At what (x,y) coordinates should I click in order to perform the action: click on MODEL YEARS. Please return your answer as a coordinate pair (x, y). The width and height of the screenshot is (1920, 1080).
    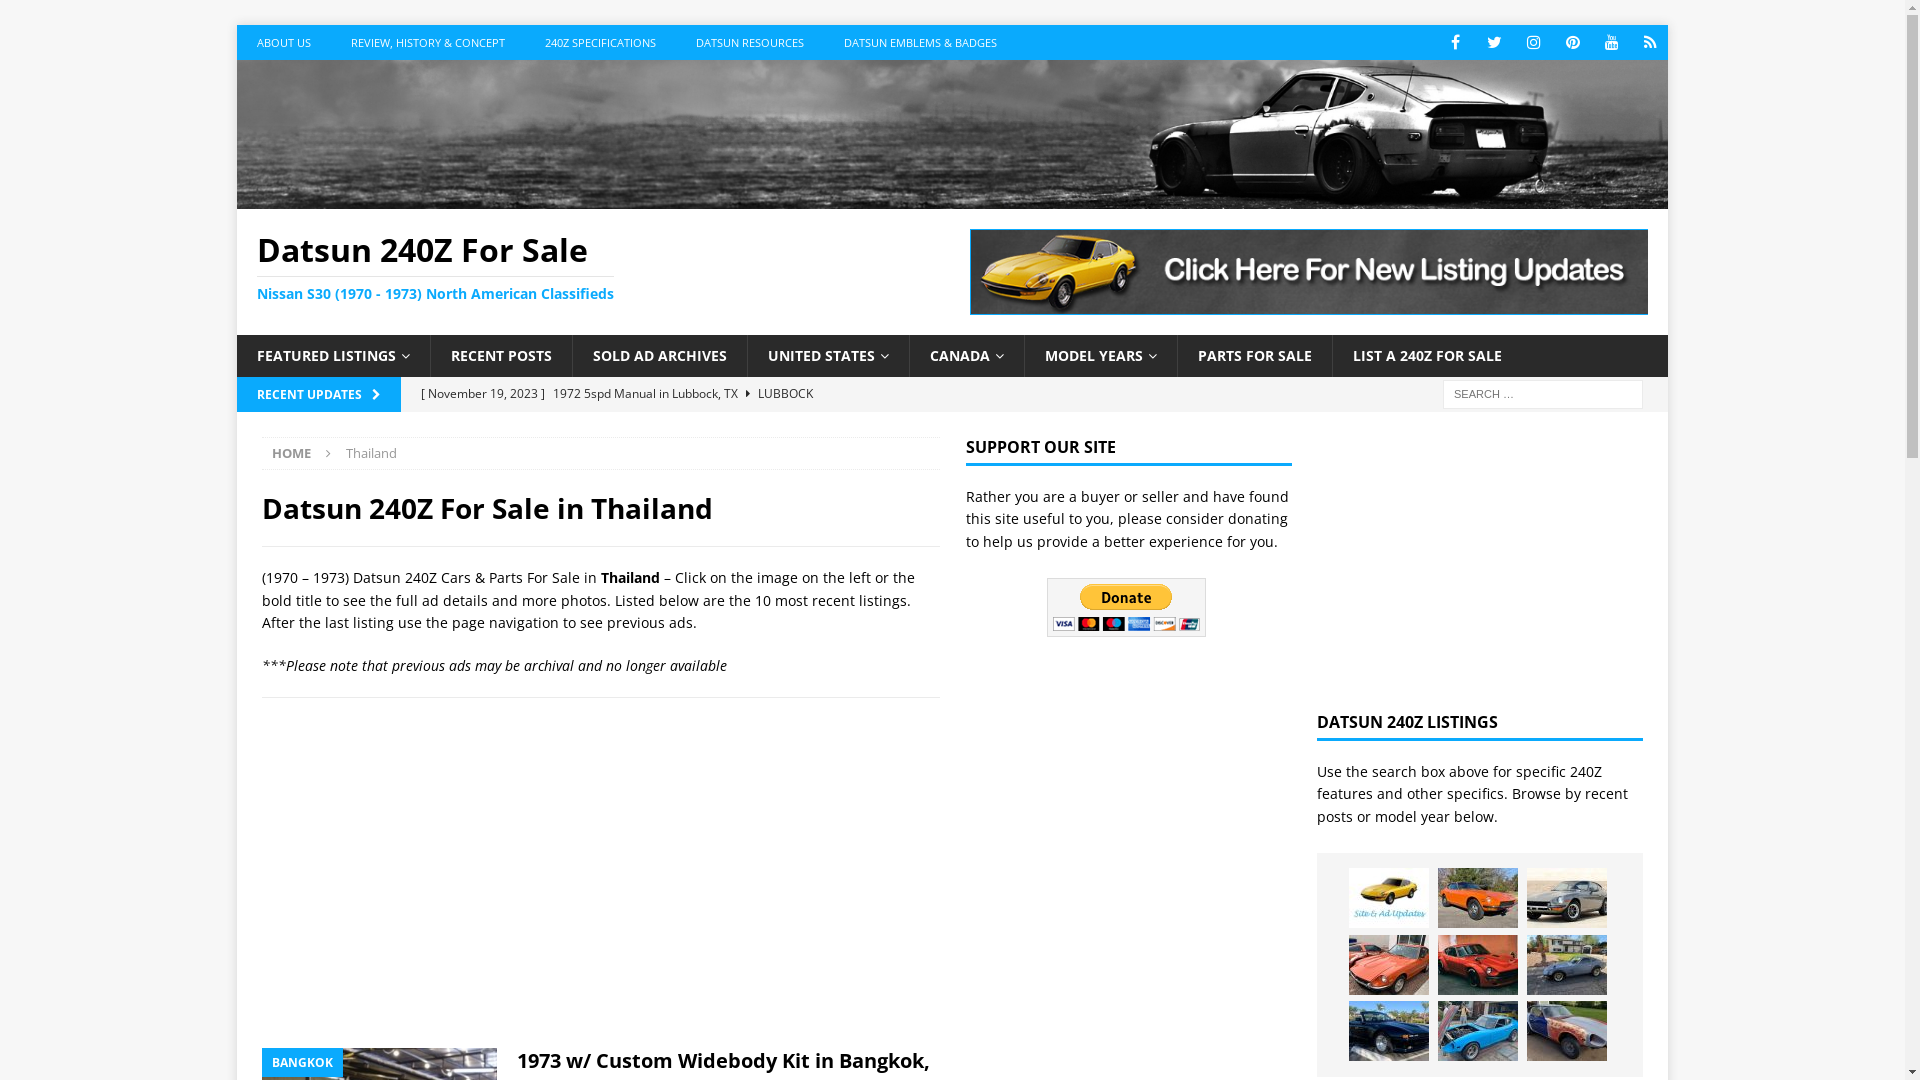
    Looking at the image, I should click on (1100, 356).